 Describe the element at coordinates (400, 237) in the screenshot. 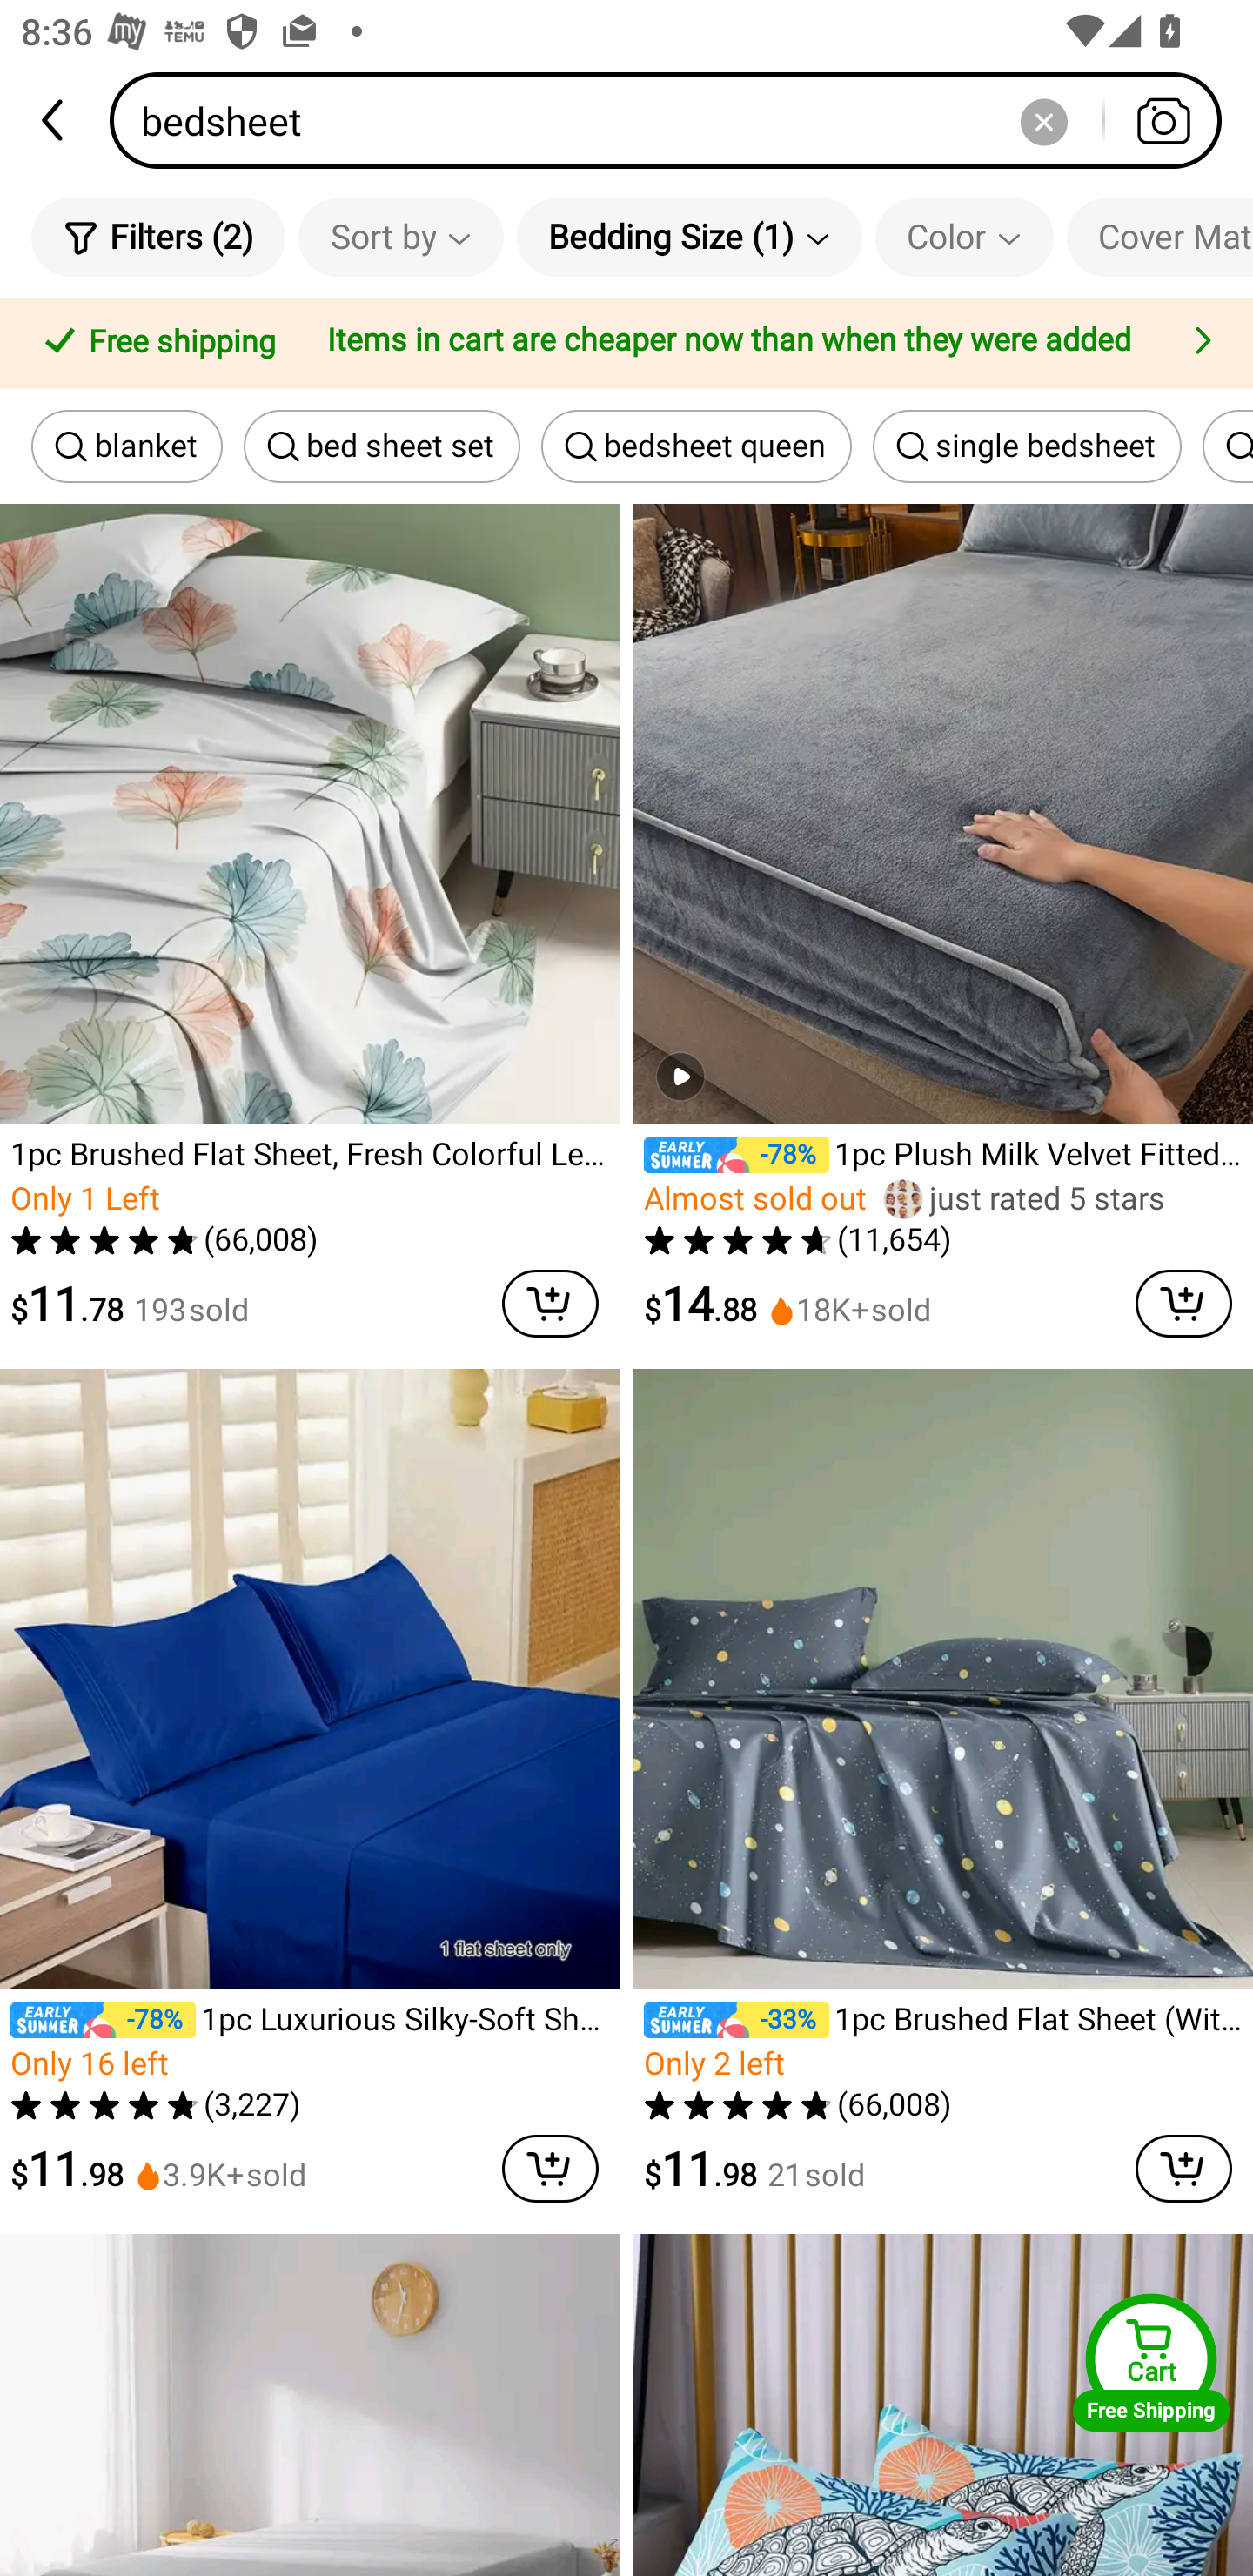

I see `Sort by` at that location.